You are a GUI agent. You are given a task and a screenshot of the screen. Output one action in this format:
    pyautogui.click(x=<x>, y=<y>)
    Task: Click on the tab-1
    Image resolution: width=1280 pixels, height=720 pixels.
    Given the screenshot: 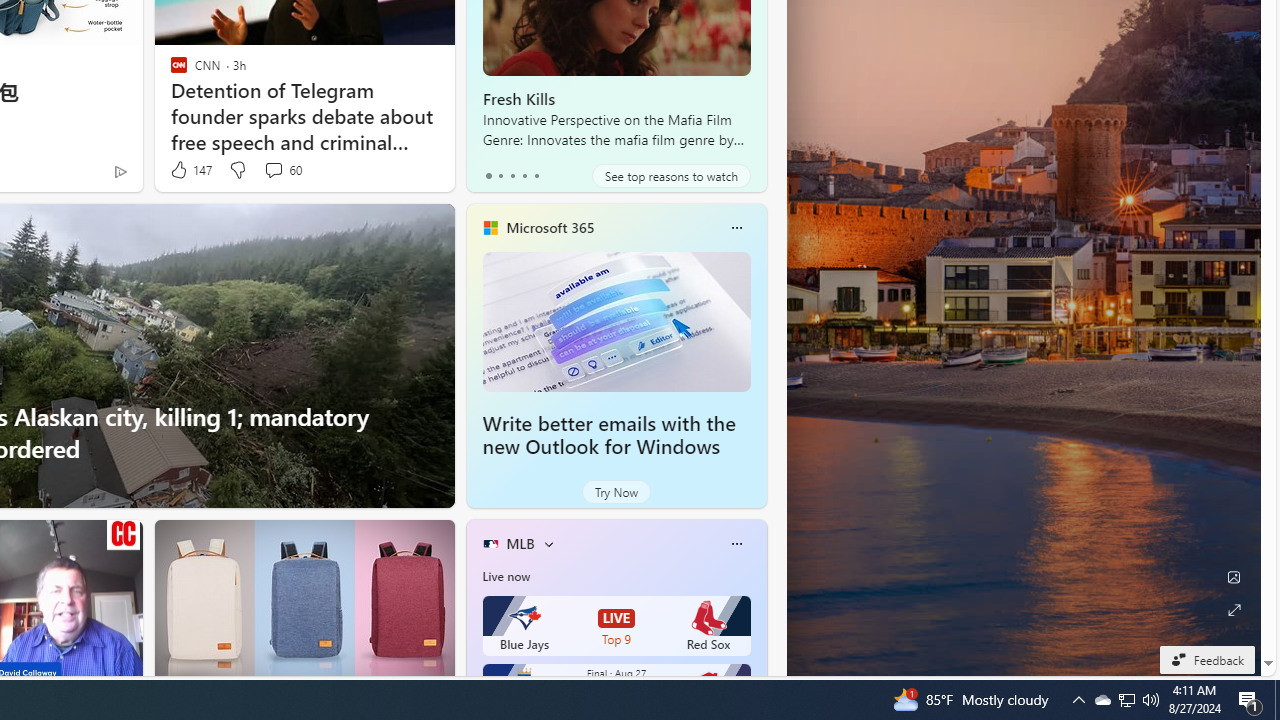 What is the action you would take?
    pyautogui.click(x=500, y=176)
    